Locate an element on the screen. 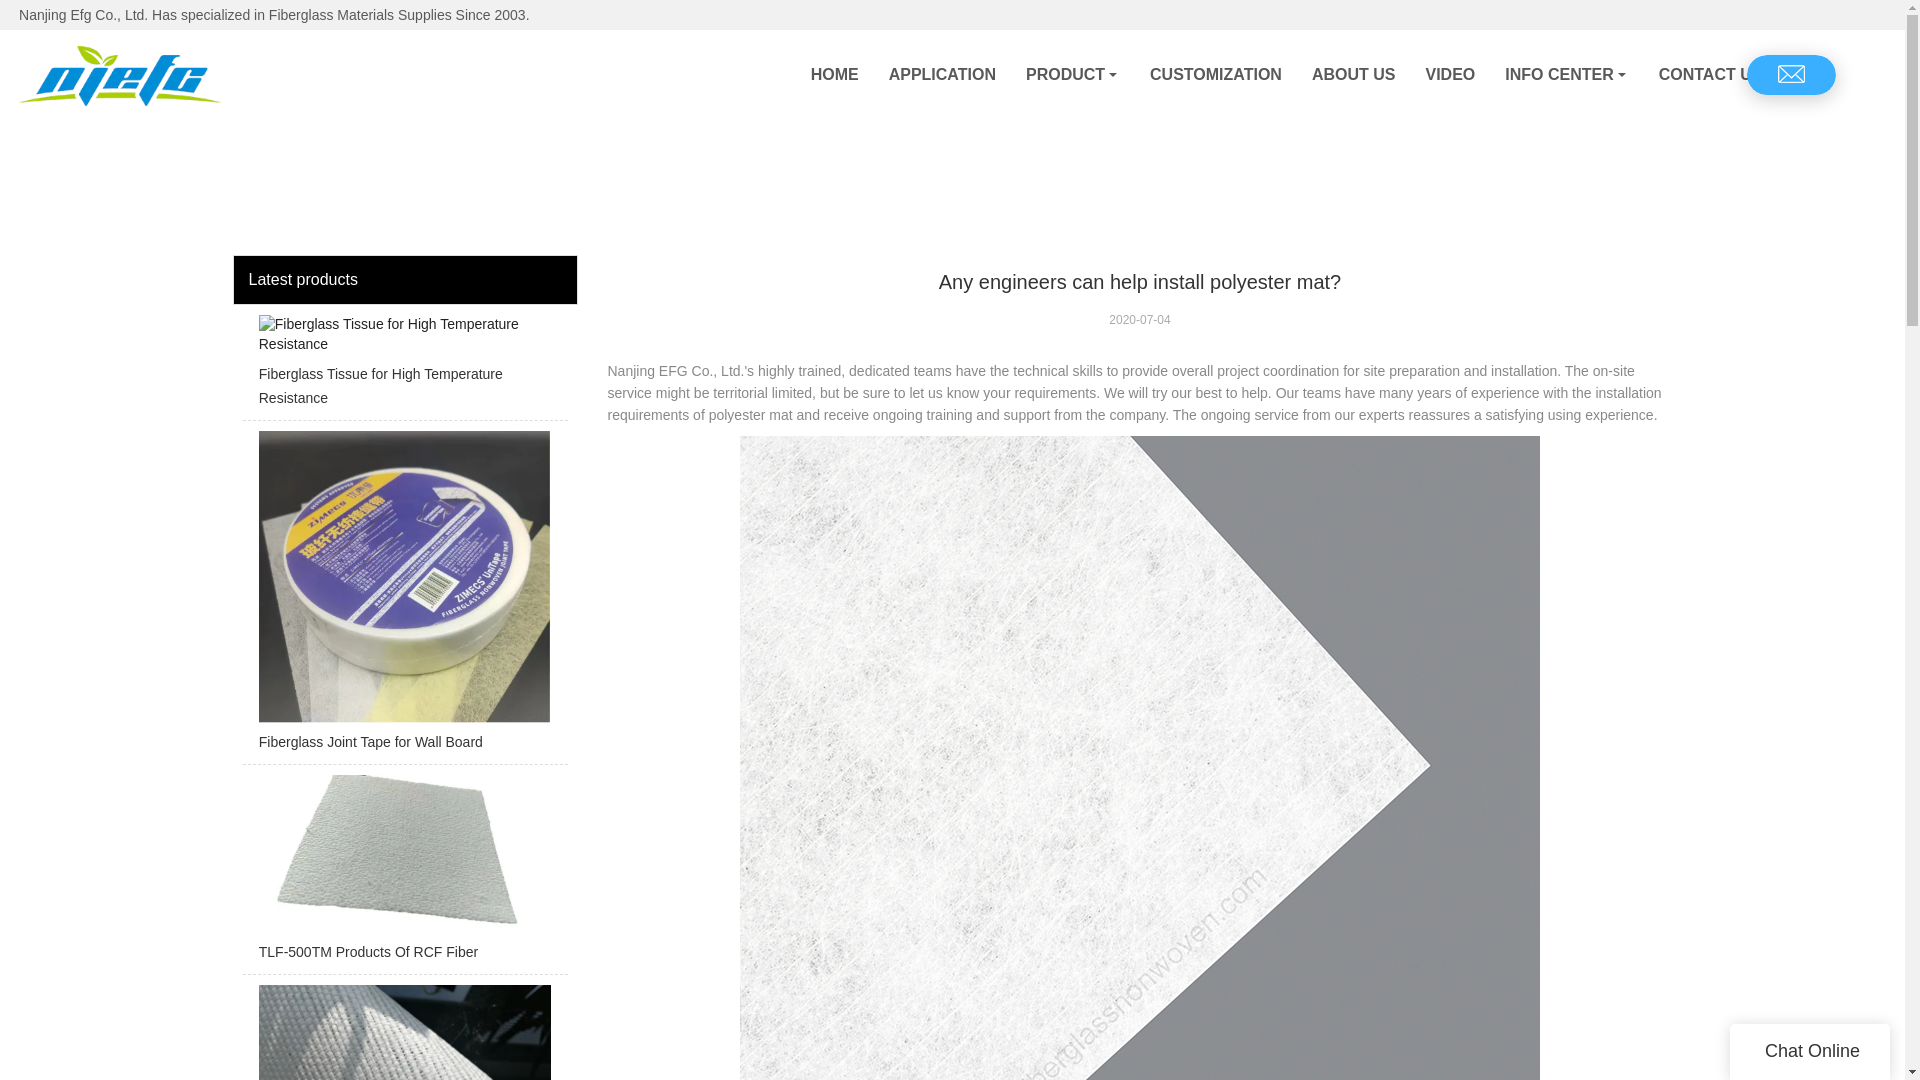 The image size is (1920, 1080). ABOUT US is located at coordinates (1354, 74).